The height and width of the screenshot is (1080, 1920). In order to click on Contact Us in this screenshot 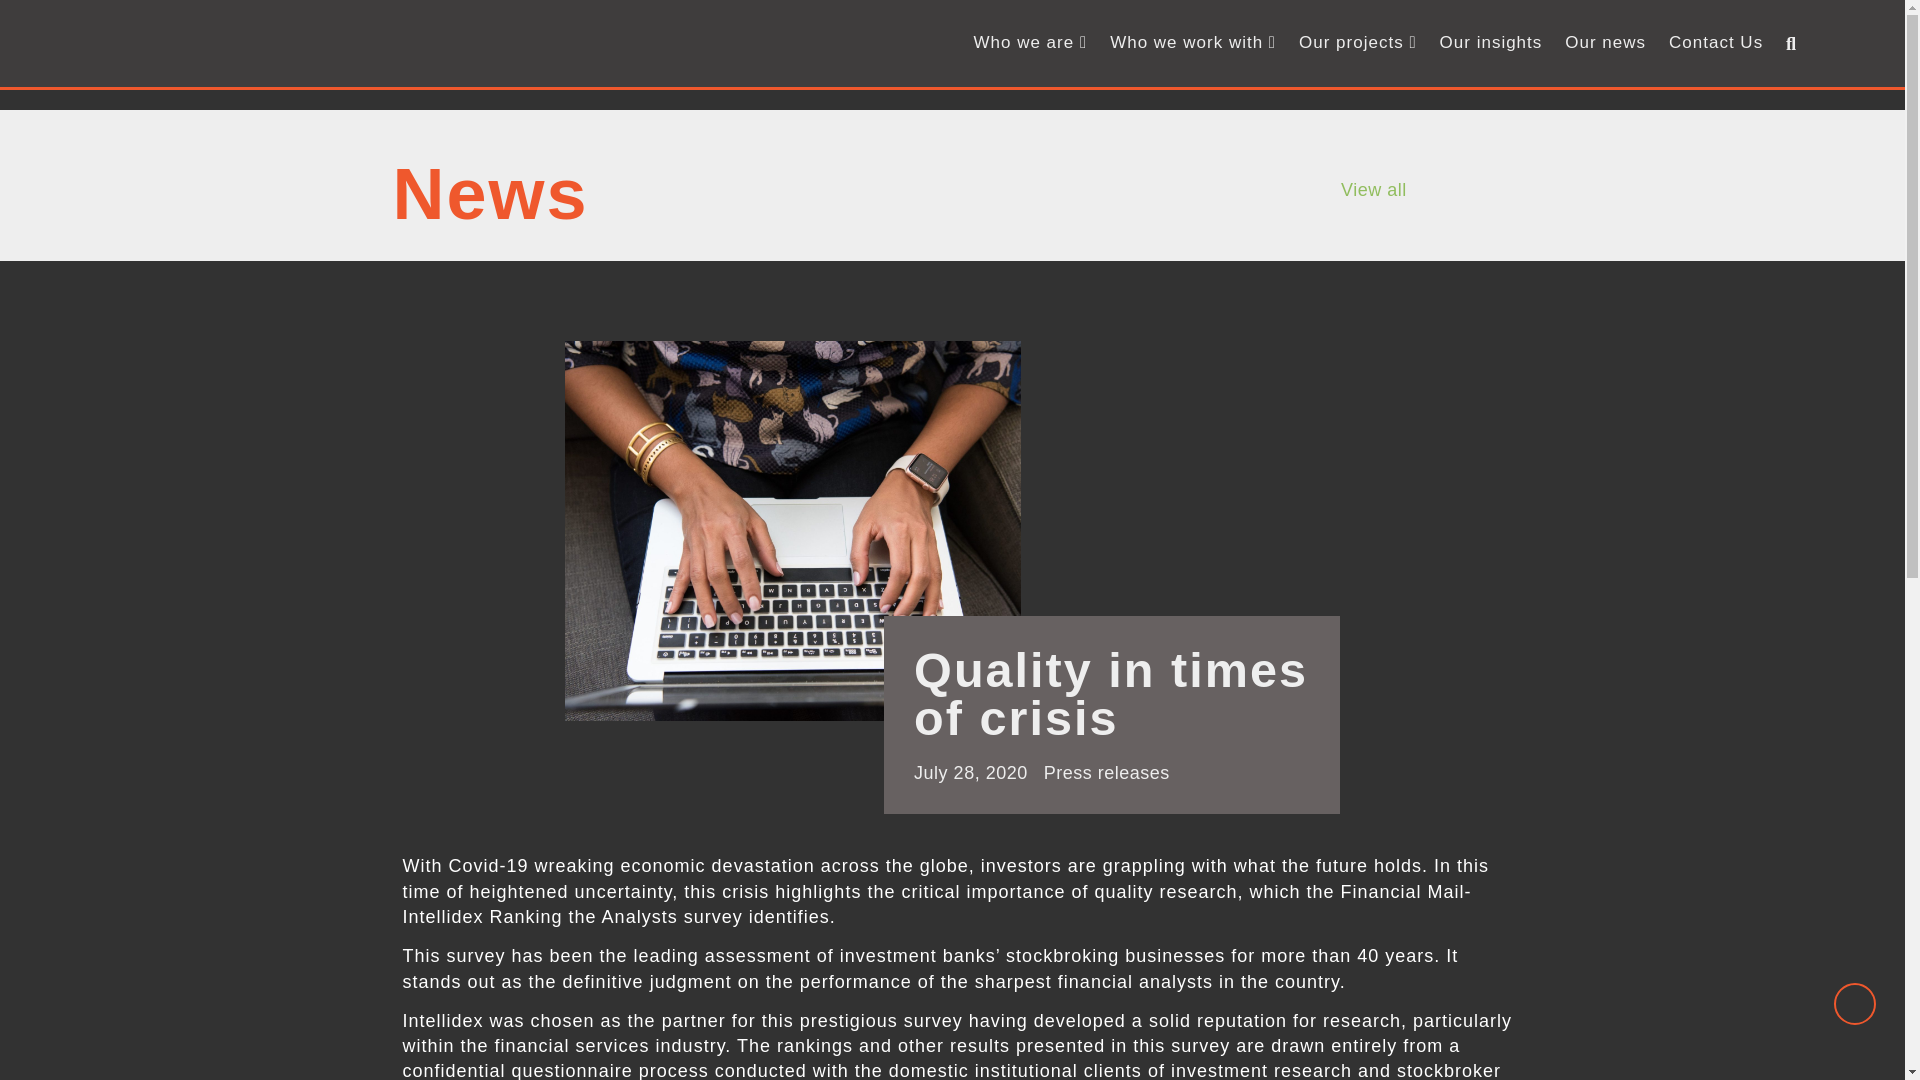, I will do `click(1715, 44)`.